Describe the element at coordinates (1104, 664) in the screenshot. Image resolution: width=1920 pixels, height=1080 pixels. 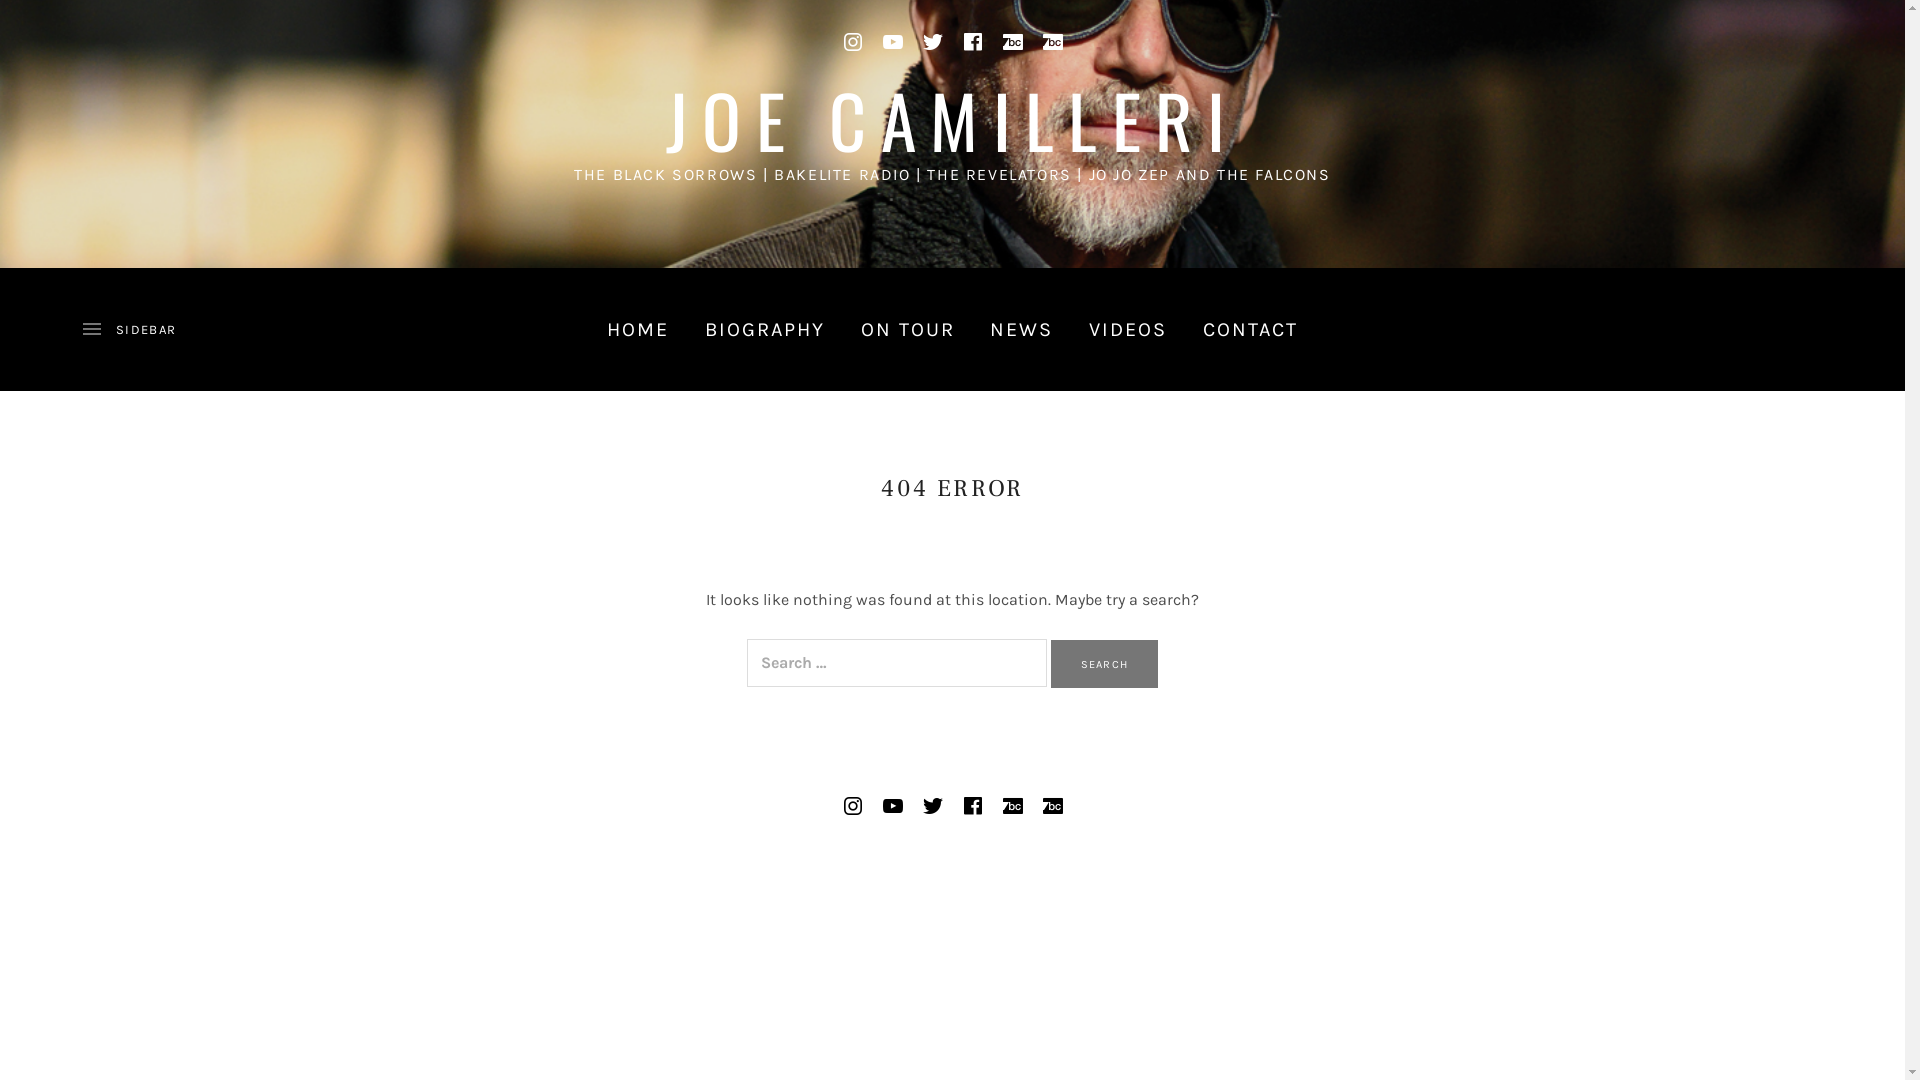
I see `Search` at that location.